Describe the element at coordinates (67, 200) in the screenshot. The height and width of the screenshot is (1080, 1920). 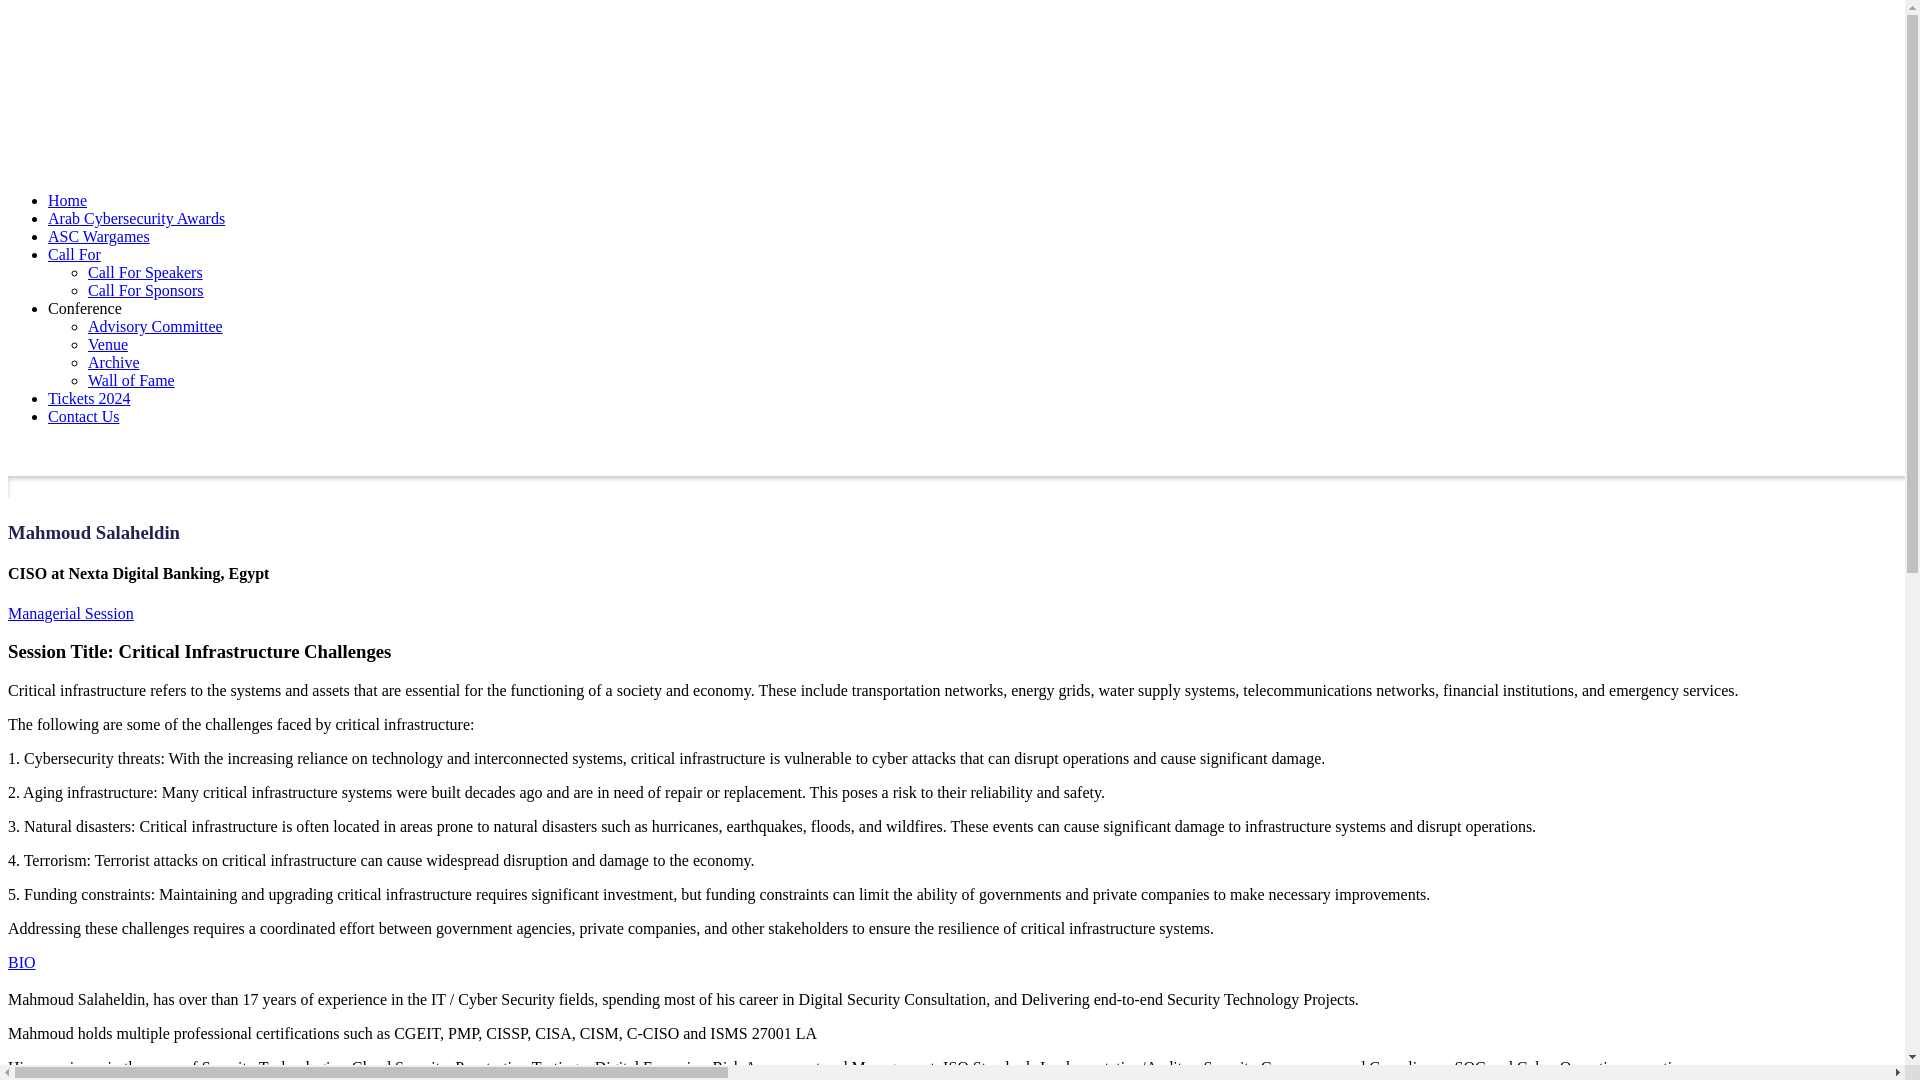
I see `Home` at that location.